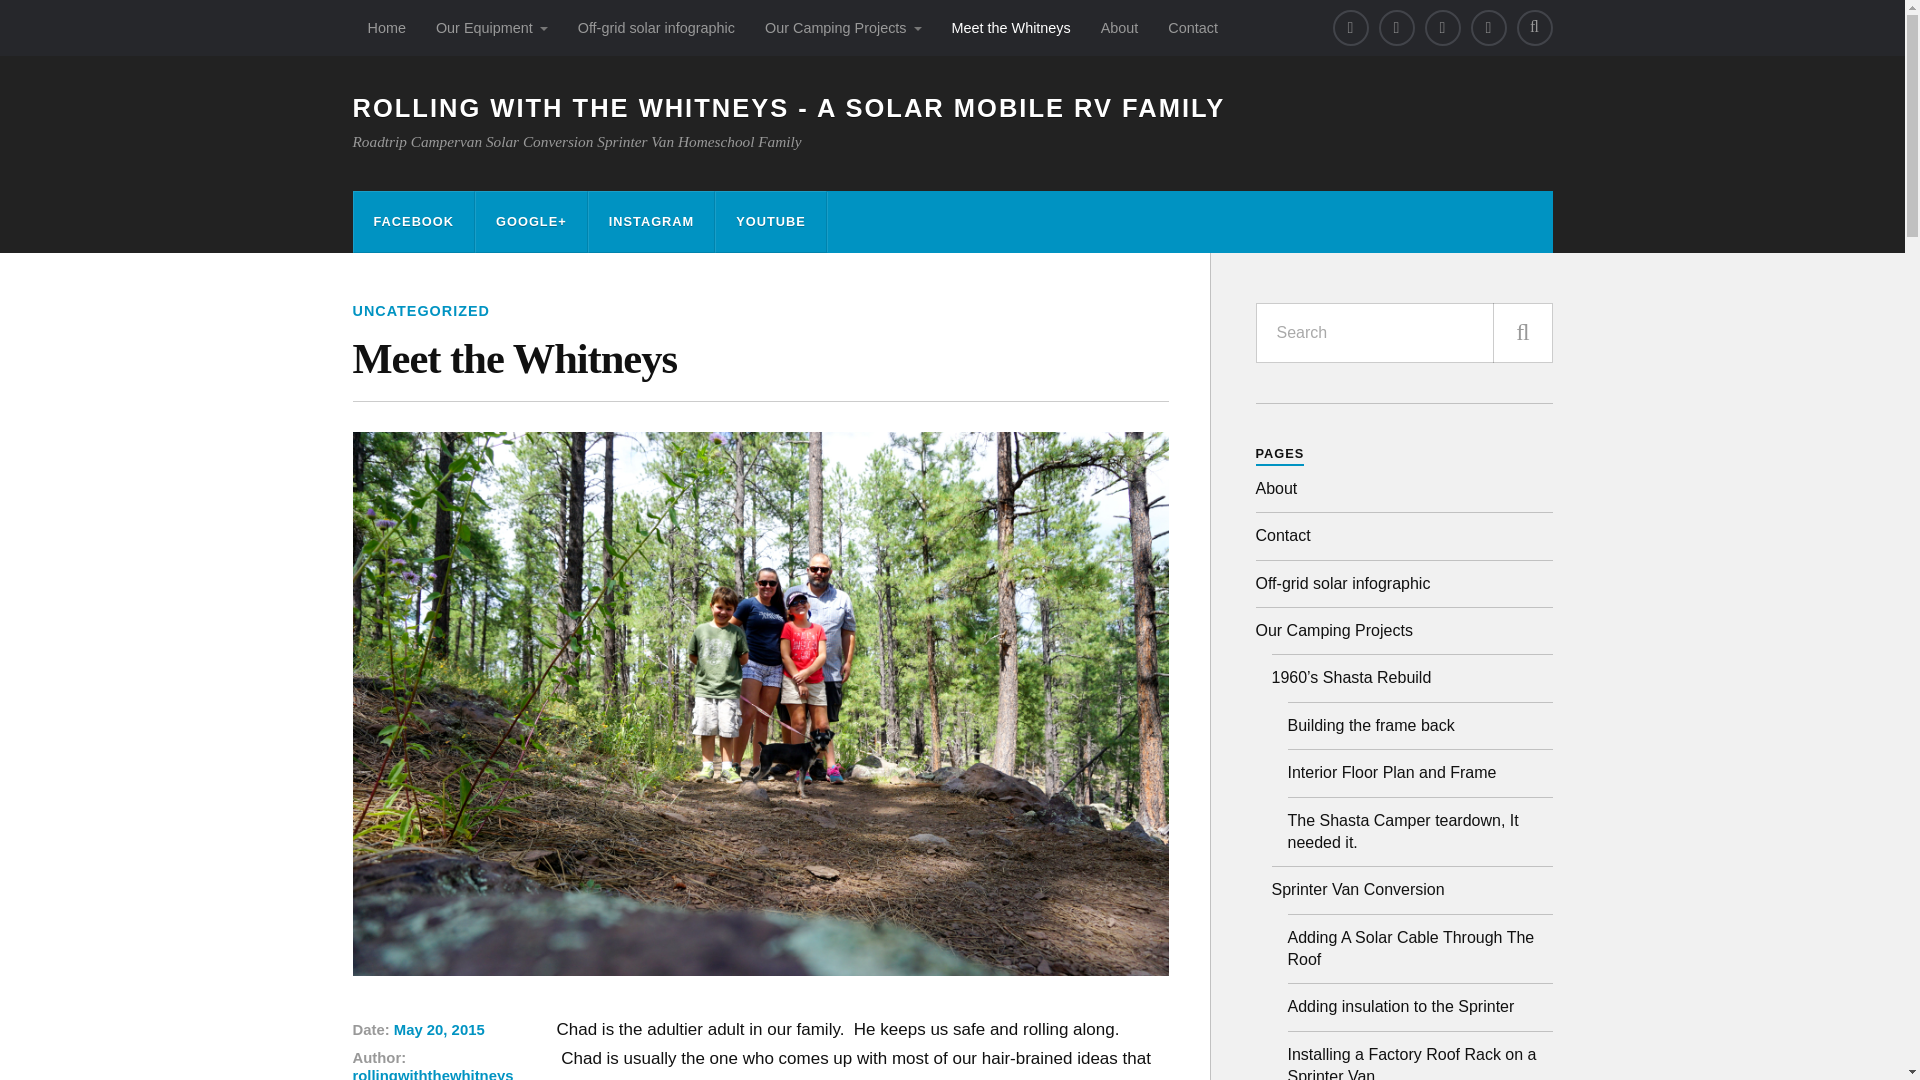 This screenshot has width=1920, height=1080. I want to click on May 20, 2015, so click(439, 1029).